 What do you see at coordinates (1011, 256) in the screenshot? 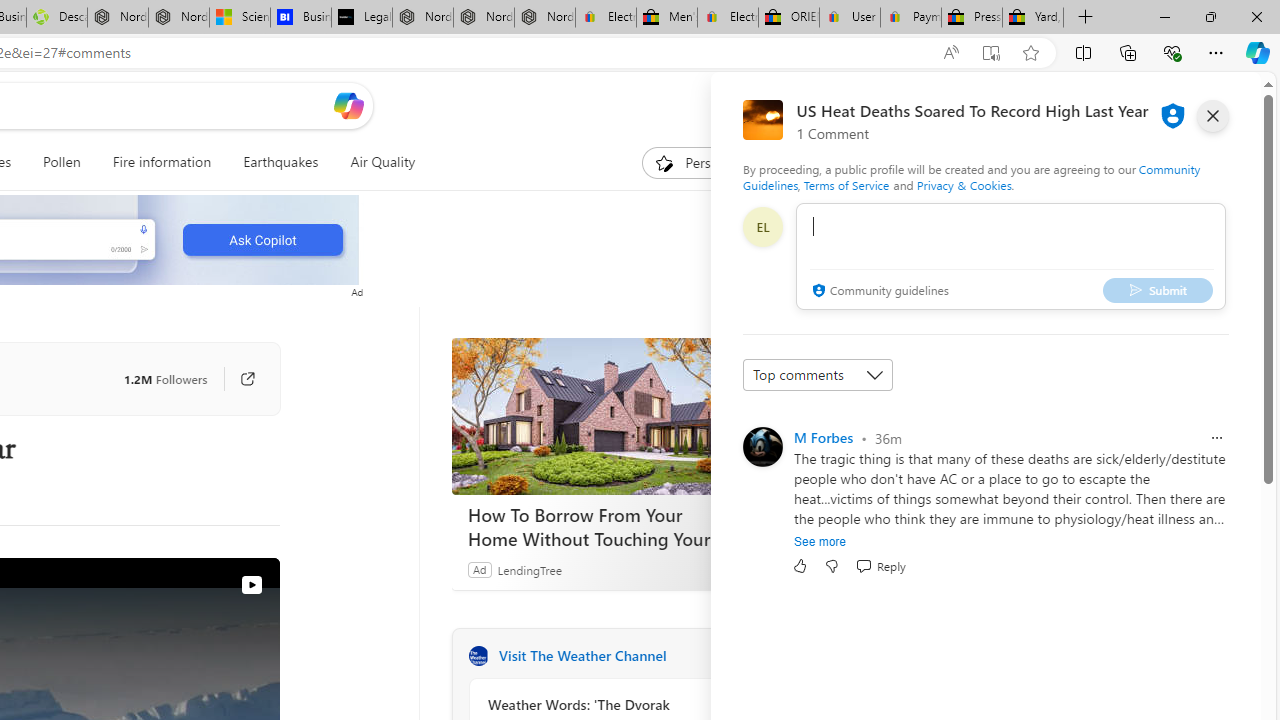
I see `comment-box` at bounding box center [1011, 256].